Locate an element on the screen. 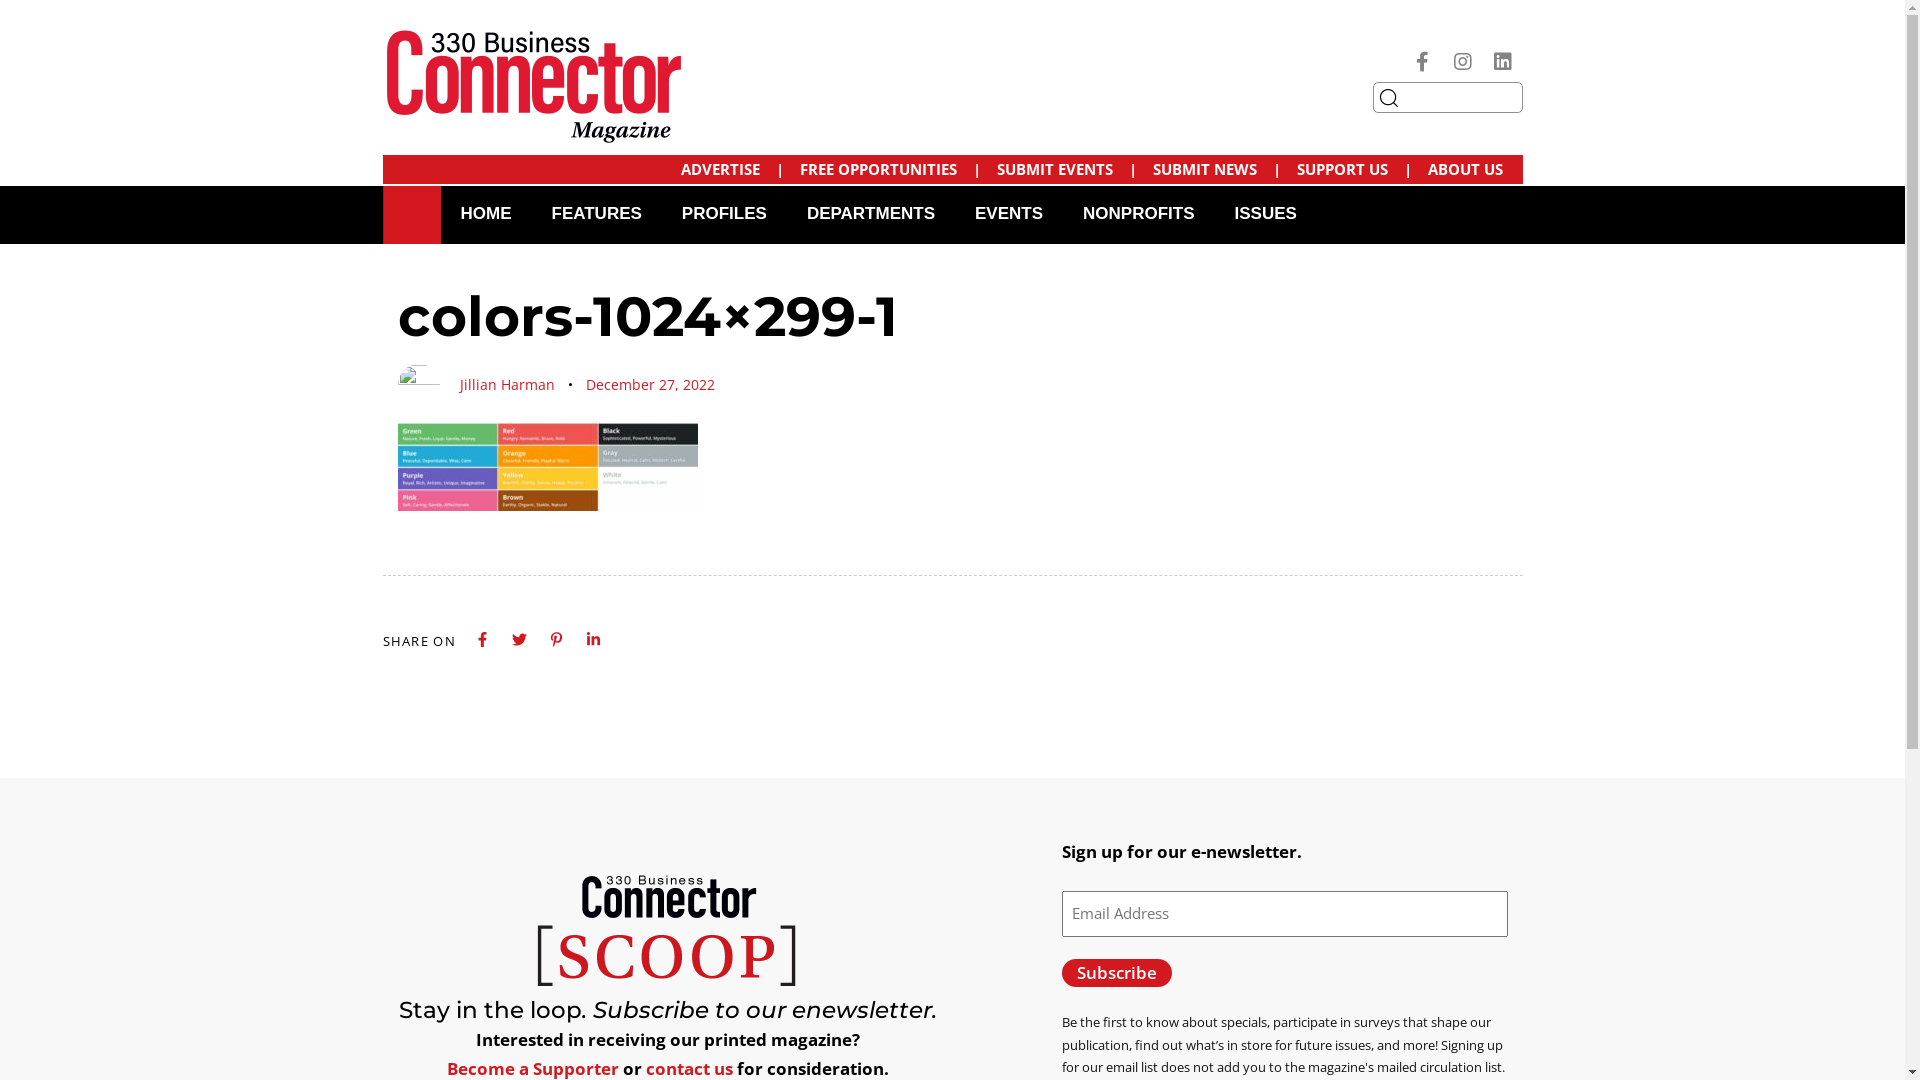 The width and height of the screenshot is (1920, 1080). DEPARTMENTS is located at coordinates (871, 214).